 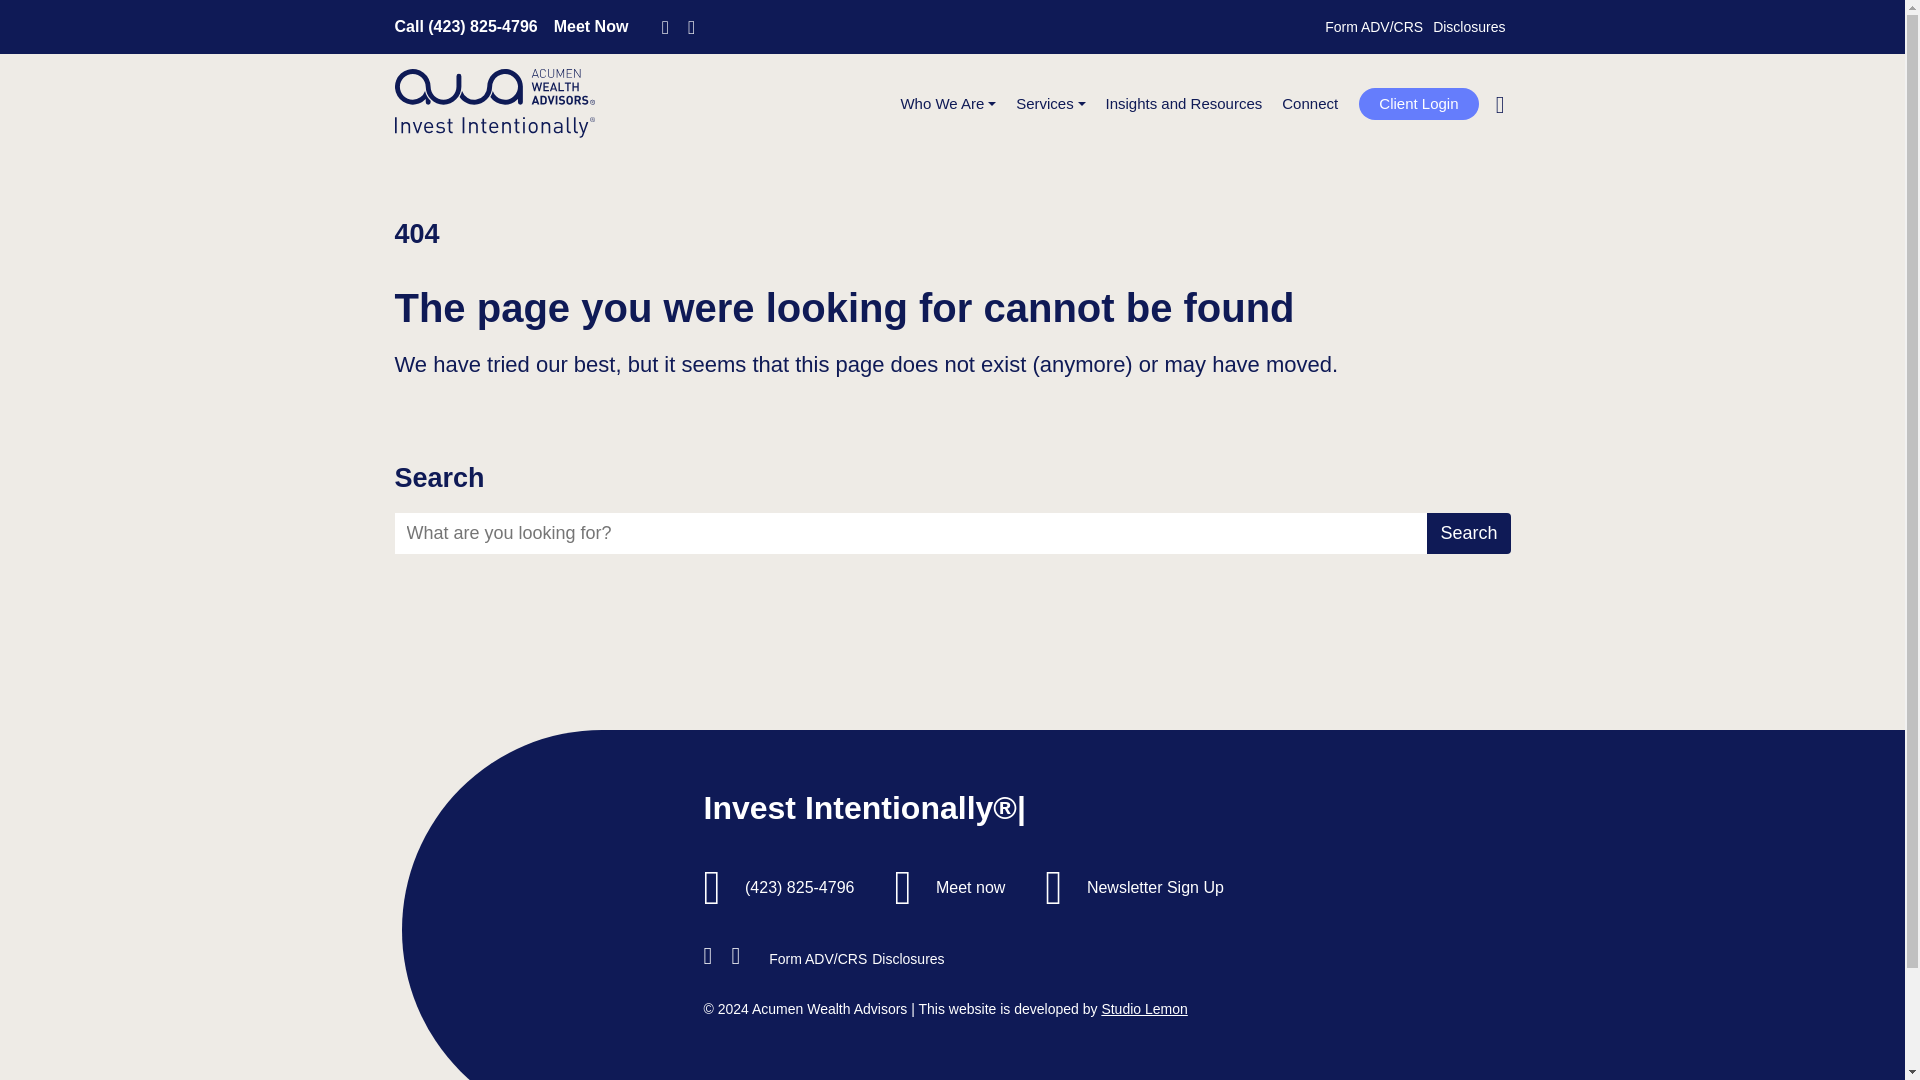 I want to click on Services, so click(x=1050, y=104).